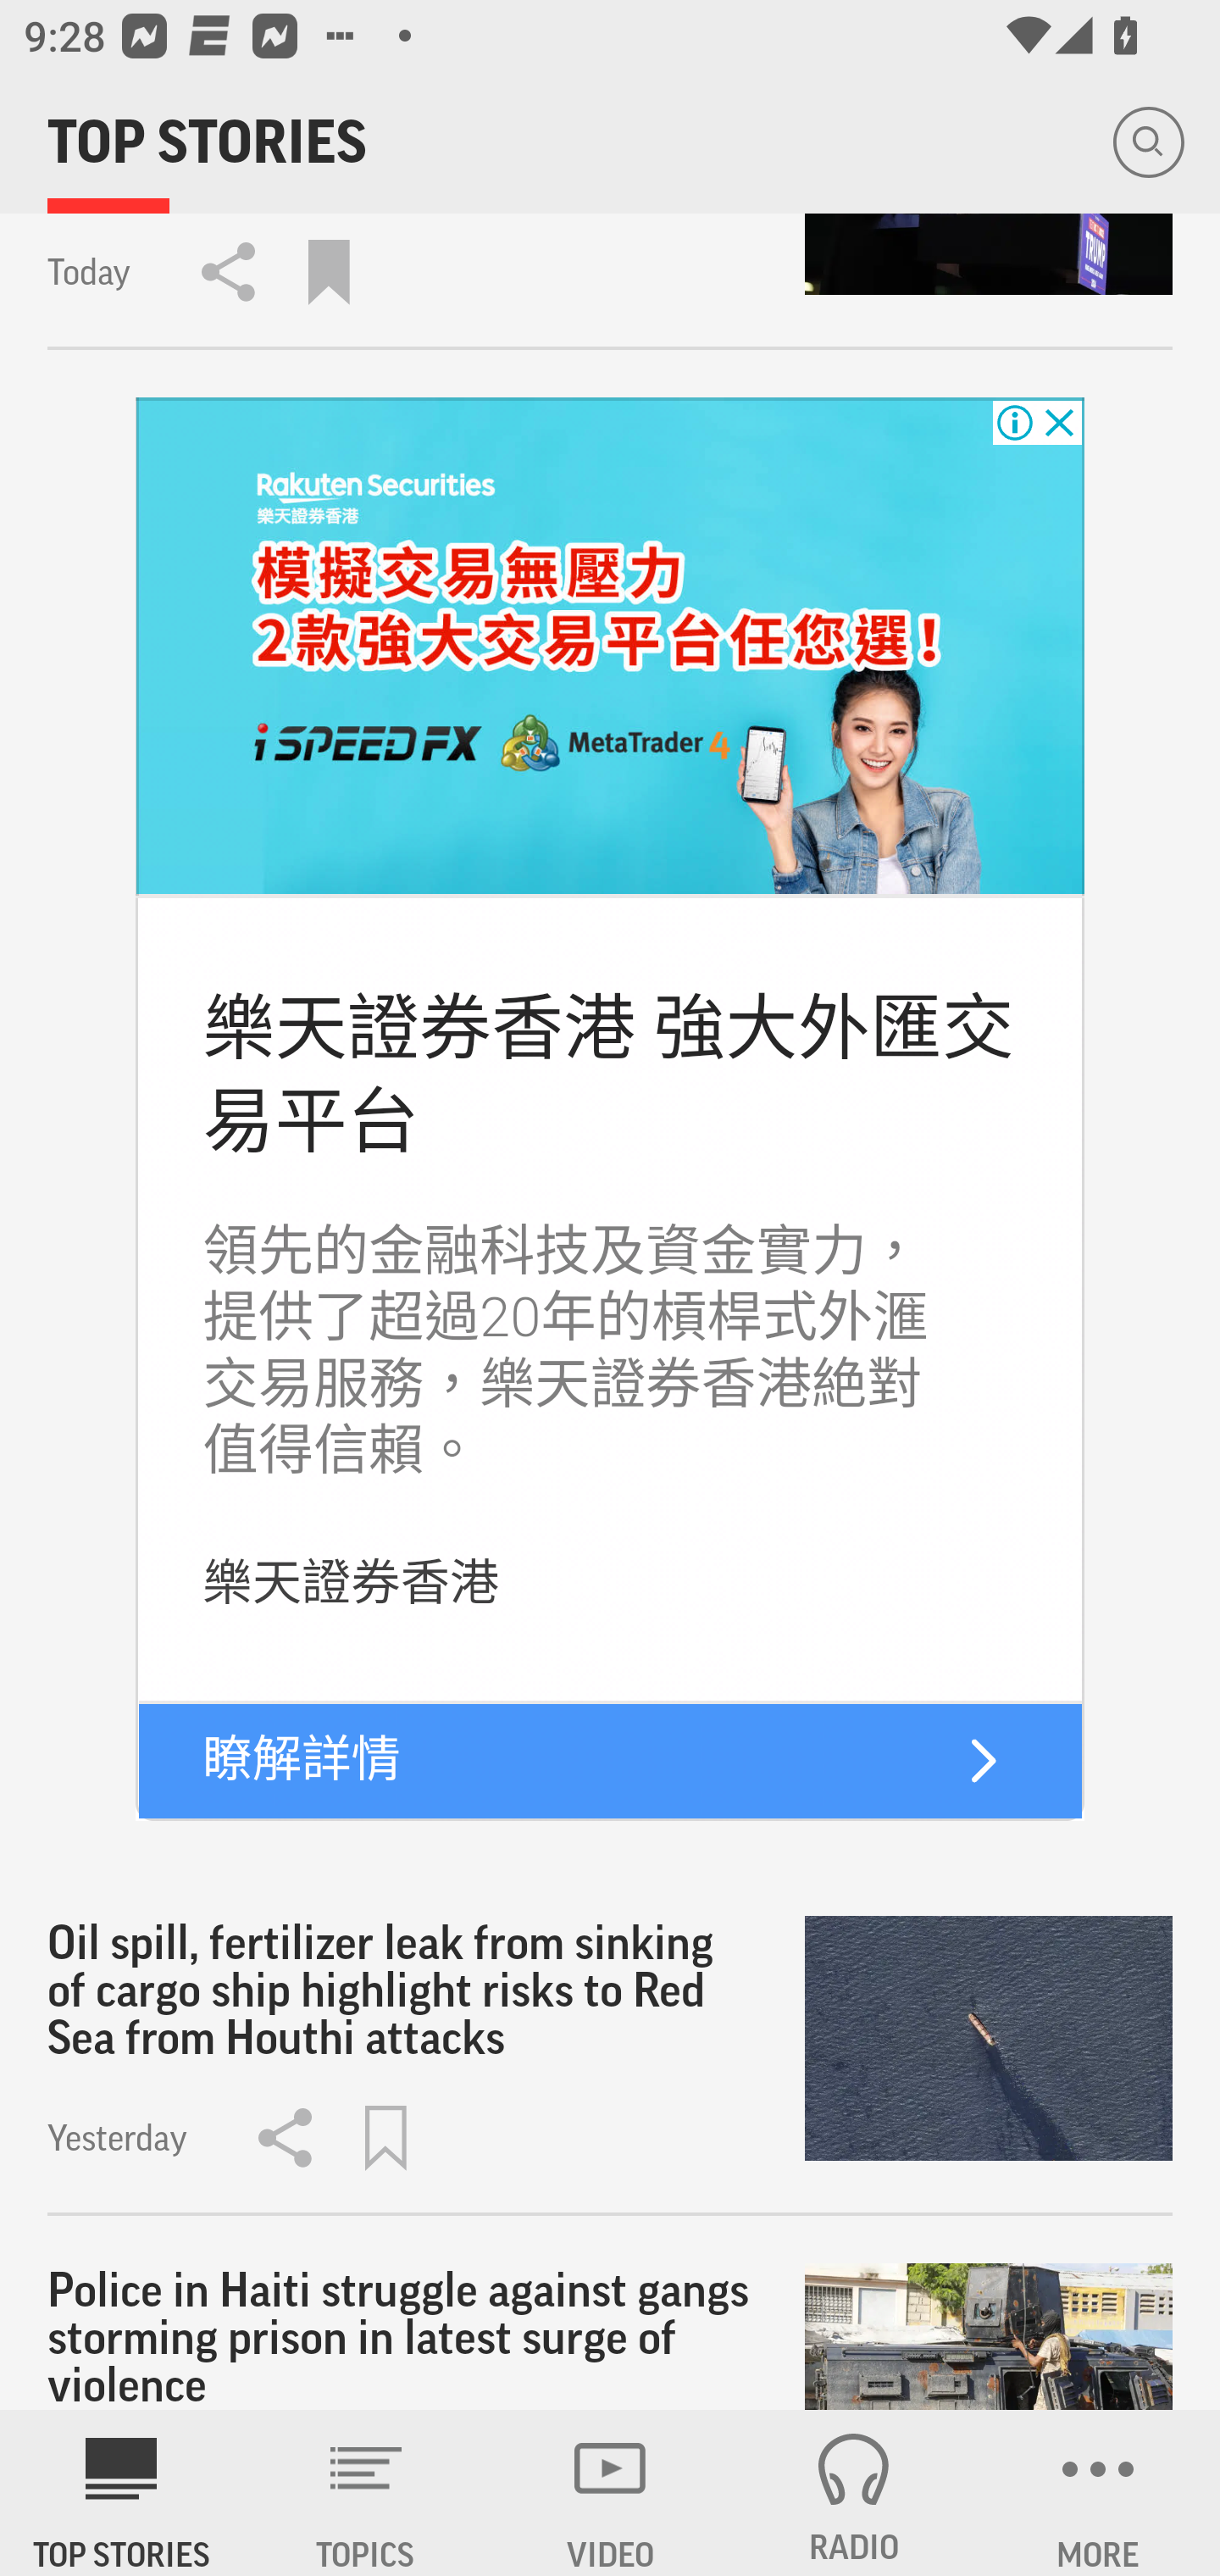 The height and width of the screenshot is (2576, 1220). I want to click on MORE, so click(1098, 2493).